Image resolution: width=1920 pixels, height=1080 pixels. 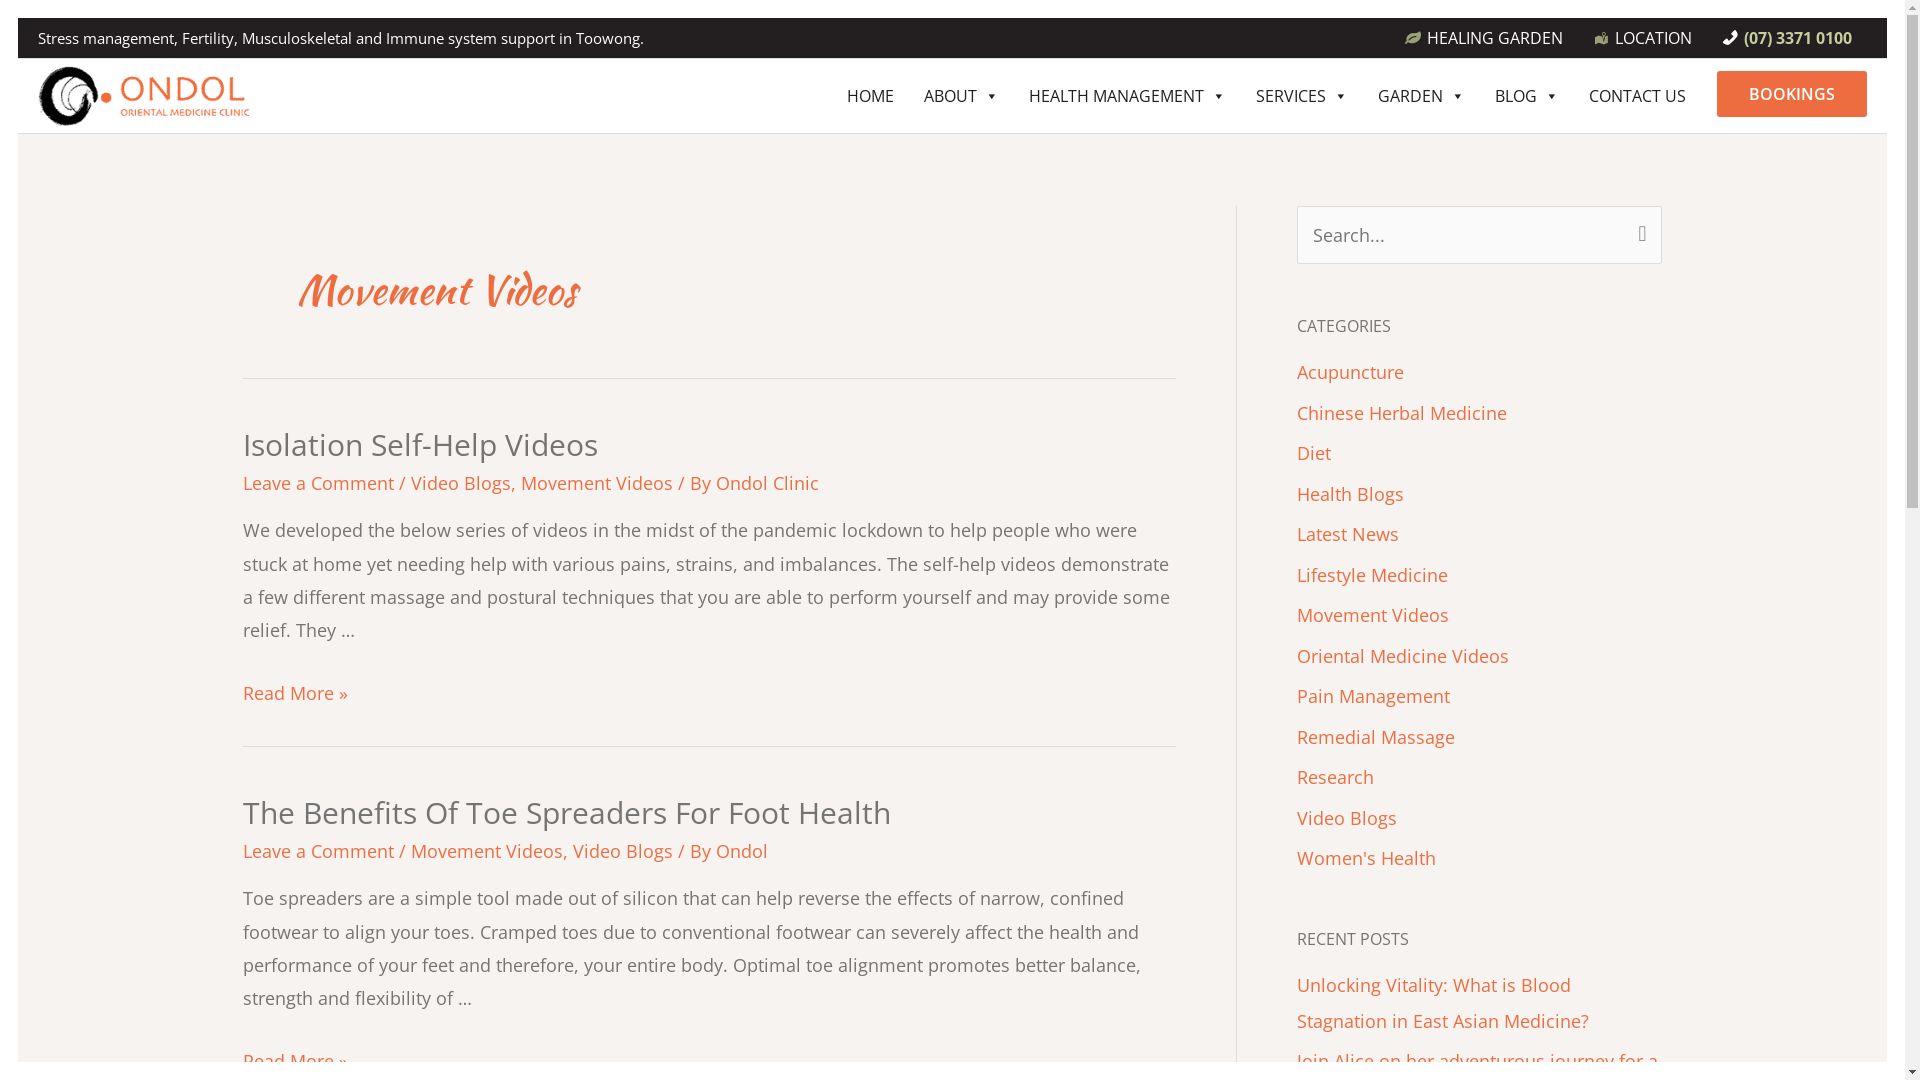 I want to click on Video Blogs, so click(x=622, y=851).